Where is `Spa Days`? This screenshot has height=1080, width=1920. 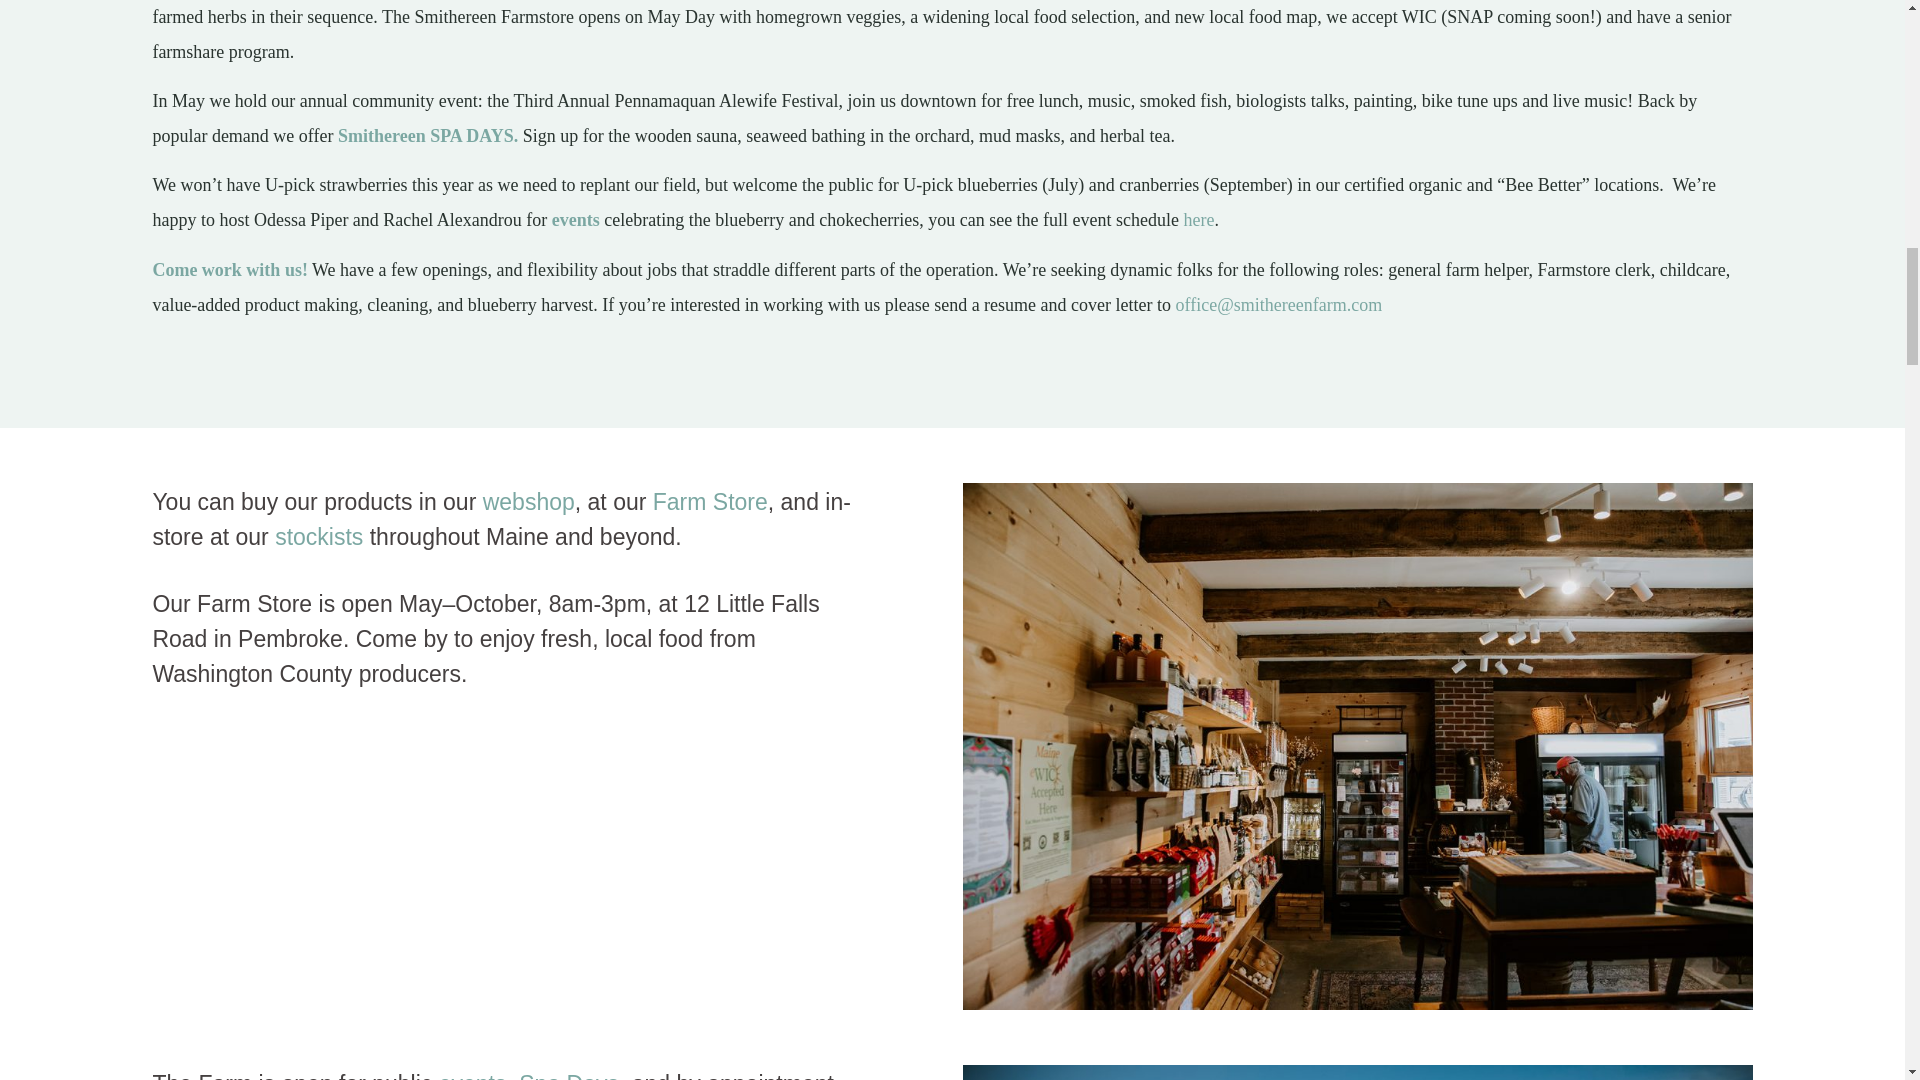 Spa Days is located at coordinates (568, 1076).